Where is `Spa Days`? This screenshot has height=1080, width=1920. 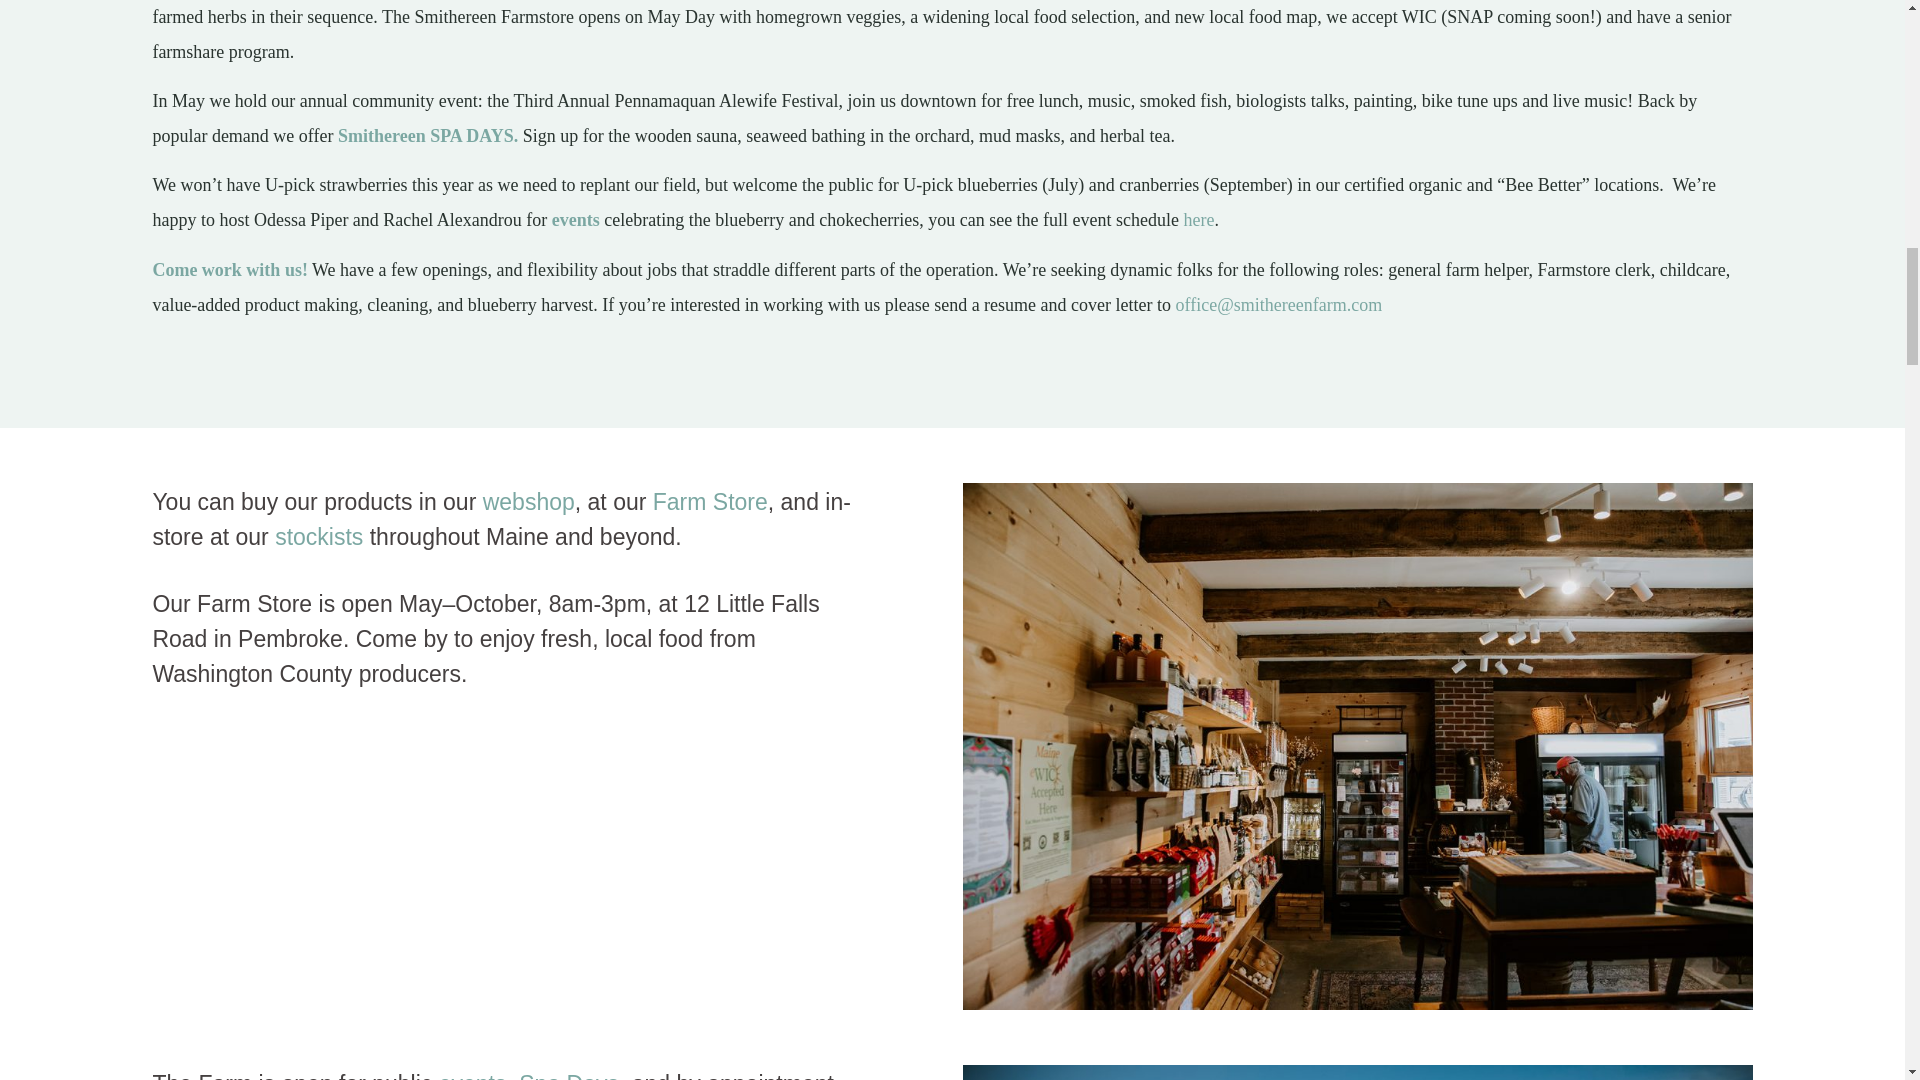 Spa Days is located at coordinates (568, 1076).